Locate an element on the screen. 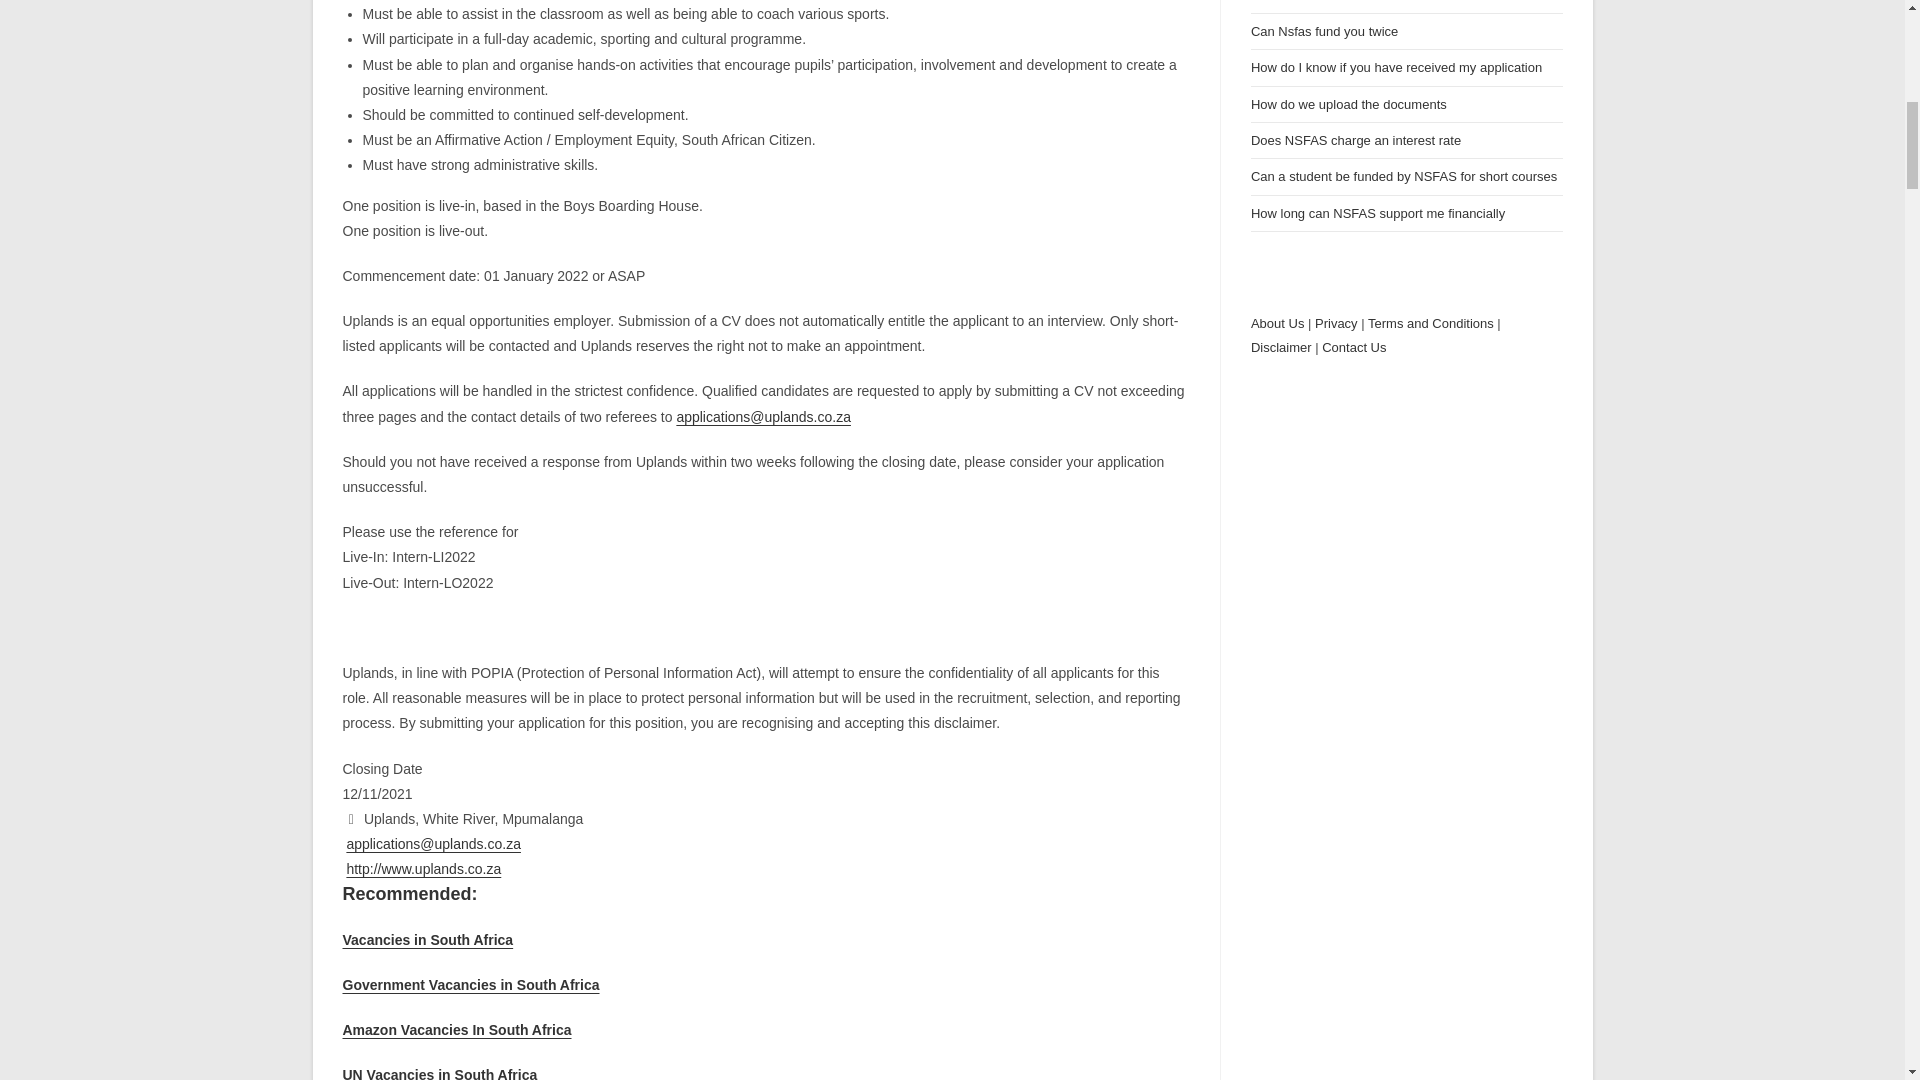 Image resolution: width=1920 pixels, height=1080 pixels. Vacancies in South Africa is located at coordinates (426, 940).